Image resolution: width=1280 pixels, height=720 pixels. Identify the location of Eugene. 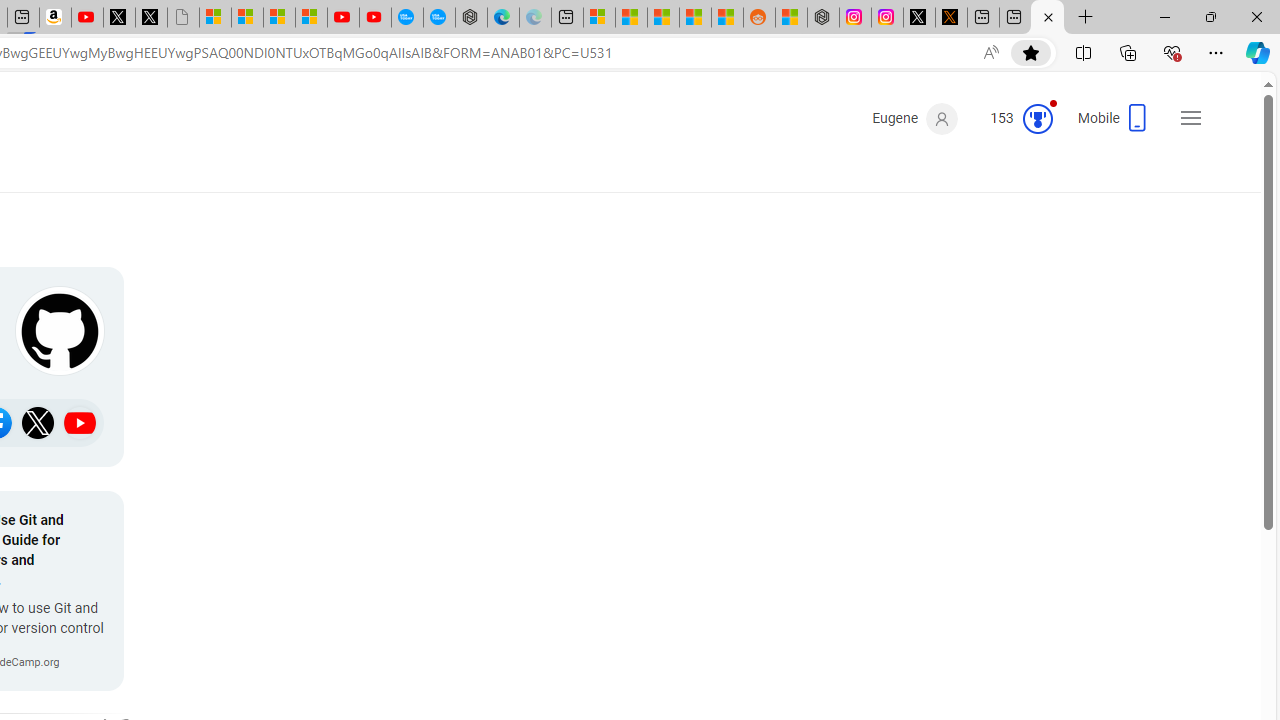
(914, 119).